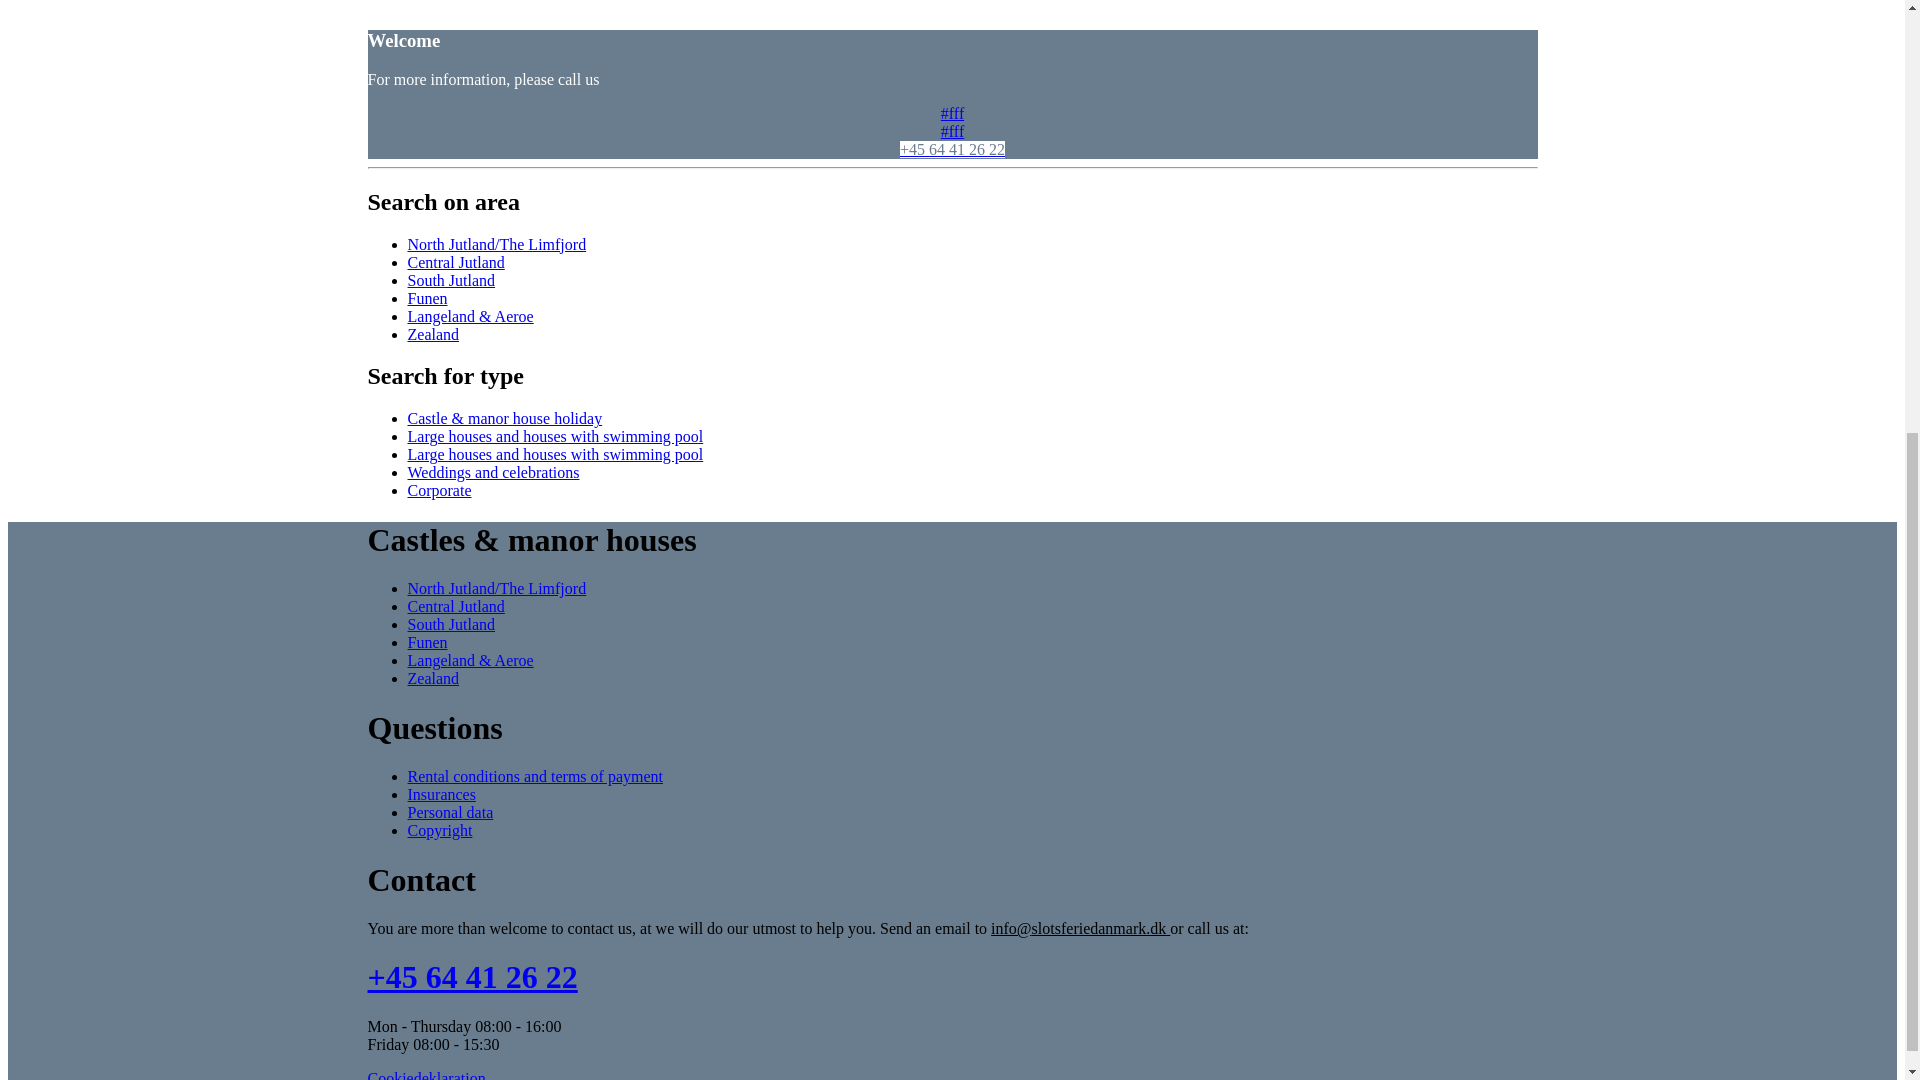 The width and height of the screenshot is (1920, 1080). What do you see at coordinates (493, 472) in the screenshot?
I see `Weddings and celebrations` at bounding box center [493, 472].